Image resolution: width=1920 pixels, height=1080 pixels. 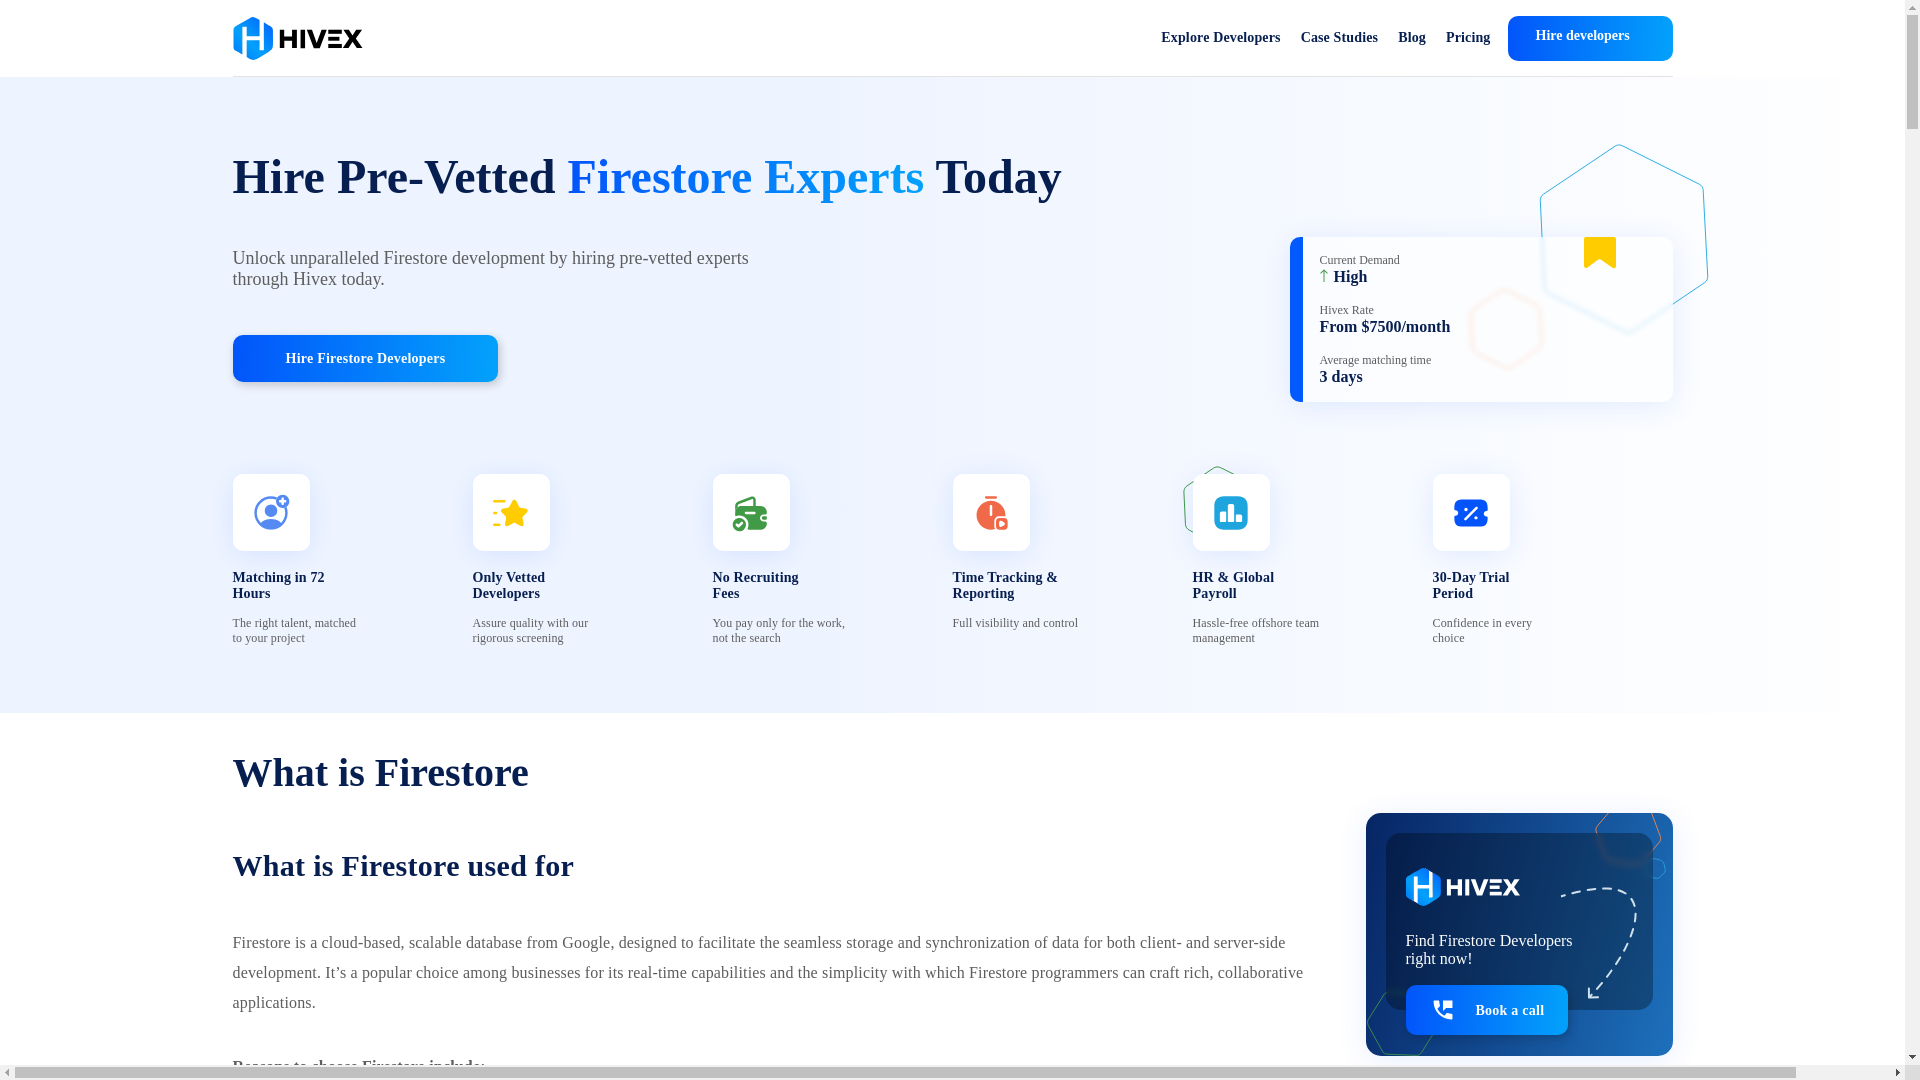 What do you see at coordinates (1220, 38) in the screenshot?
I see `Explore Developers` at bounding box center [1220, 38].